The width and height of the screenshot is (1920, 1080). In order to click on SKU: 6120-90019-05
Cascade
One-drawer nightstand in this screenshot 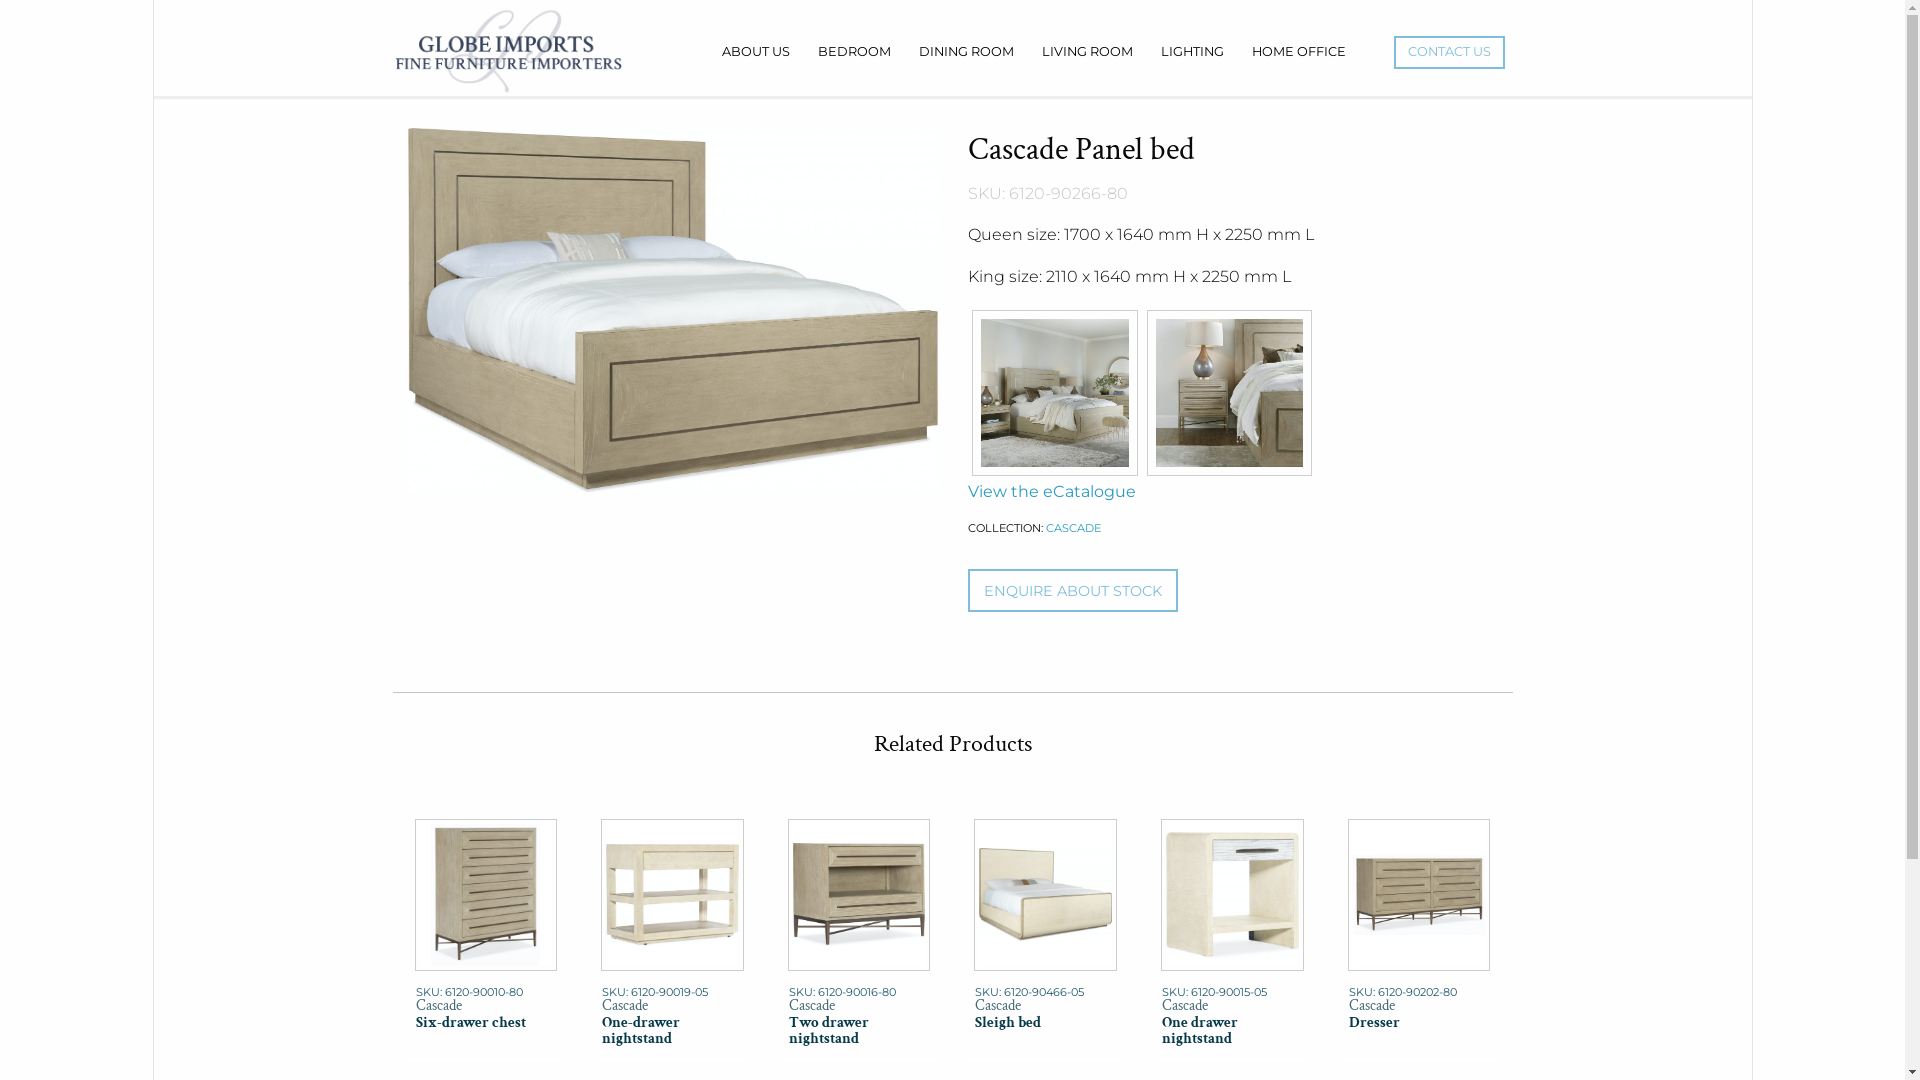, I will do `click(672, 937)`.